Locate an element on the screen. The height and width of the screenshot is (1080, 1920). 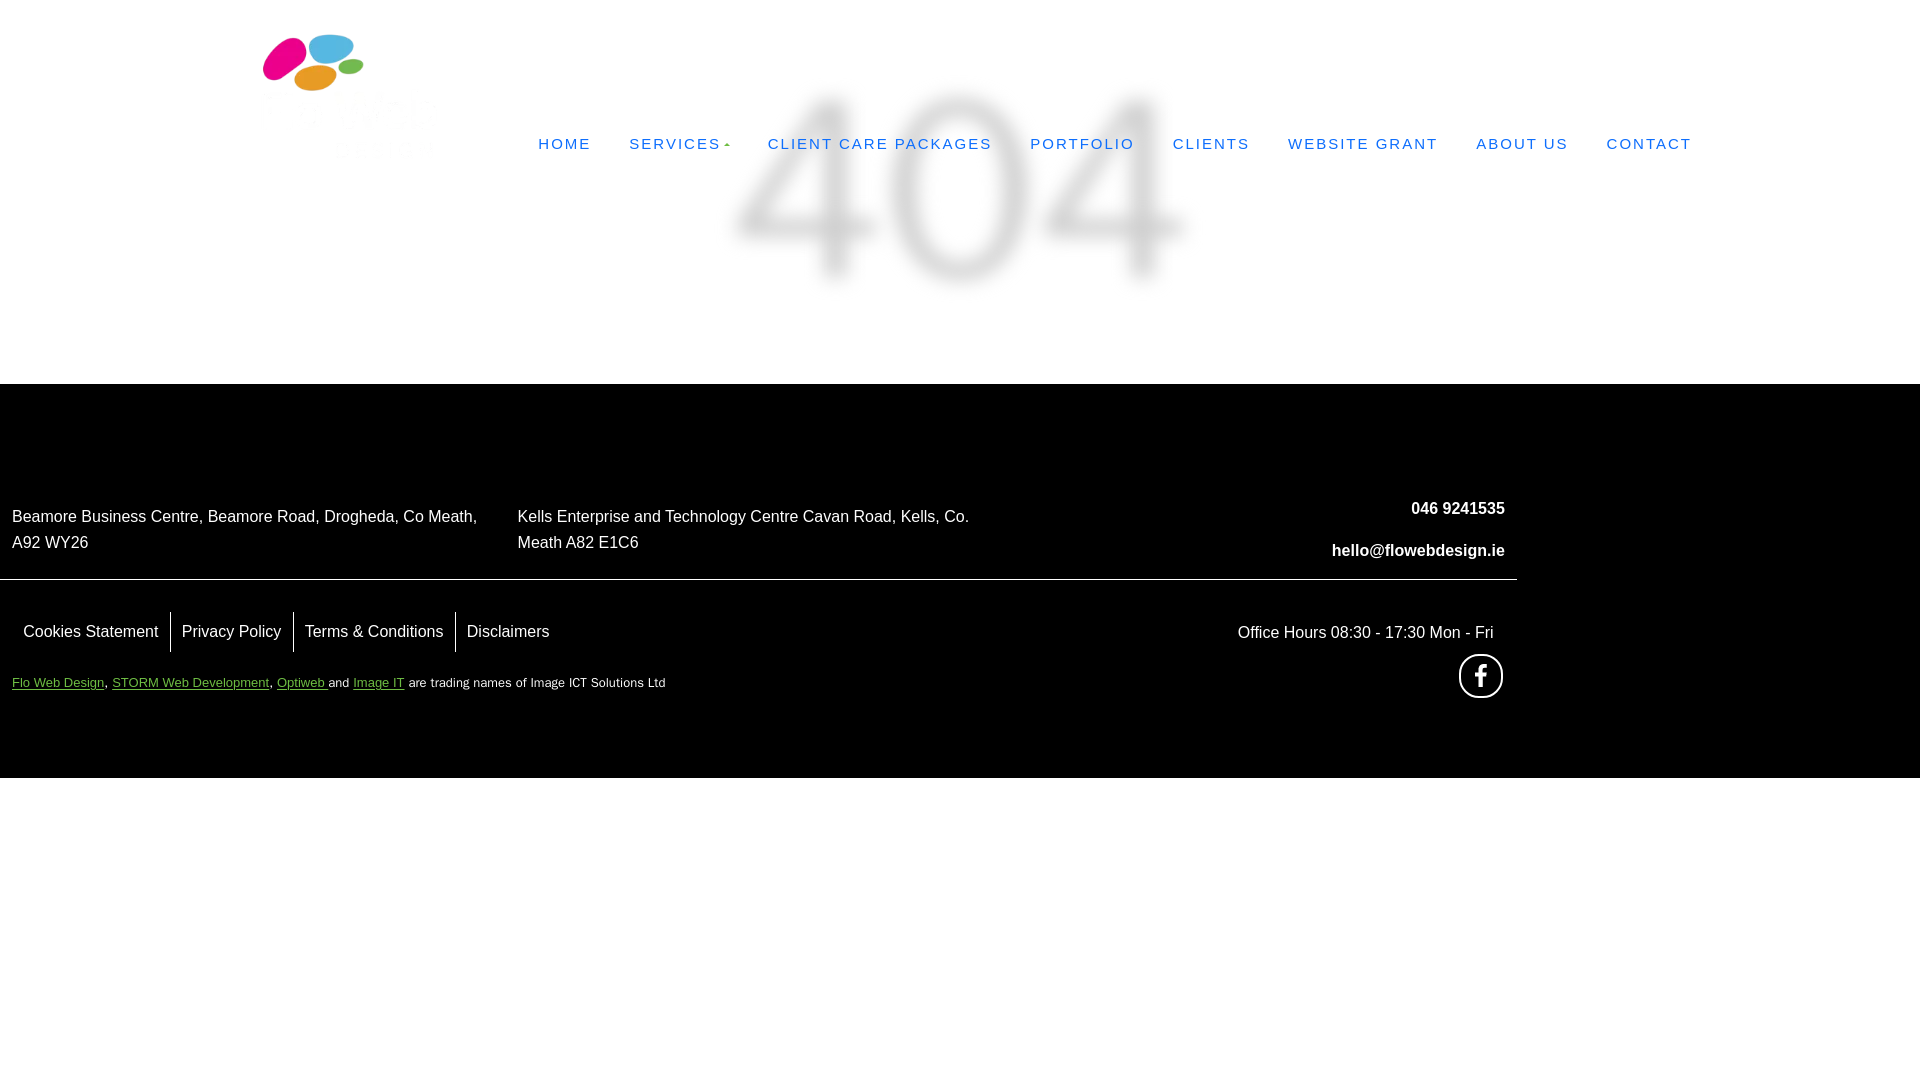
WEBSITE GRANT is located at coordinates (1363, 144).